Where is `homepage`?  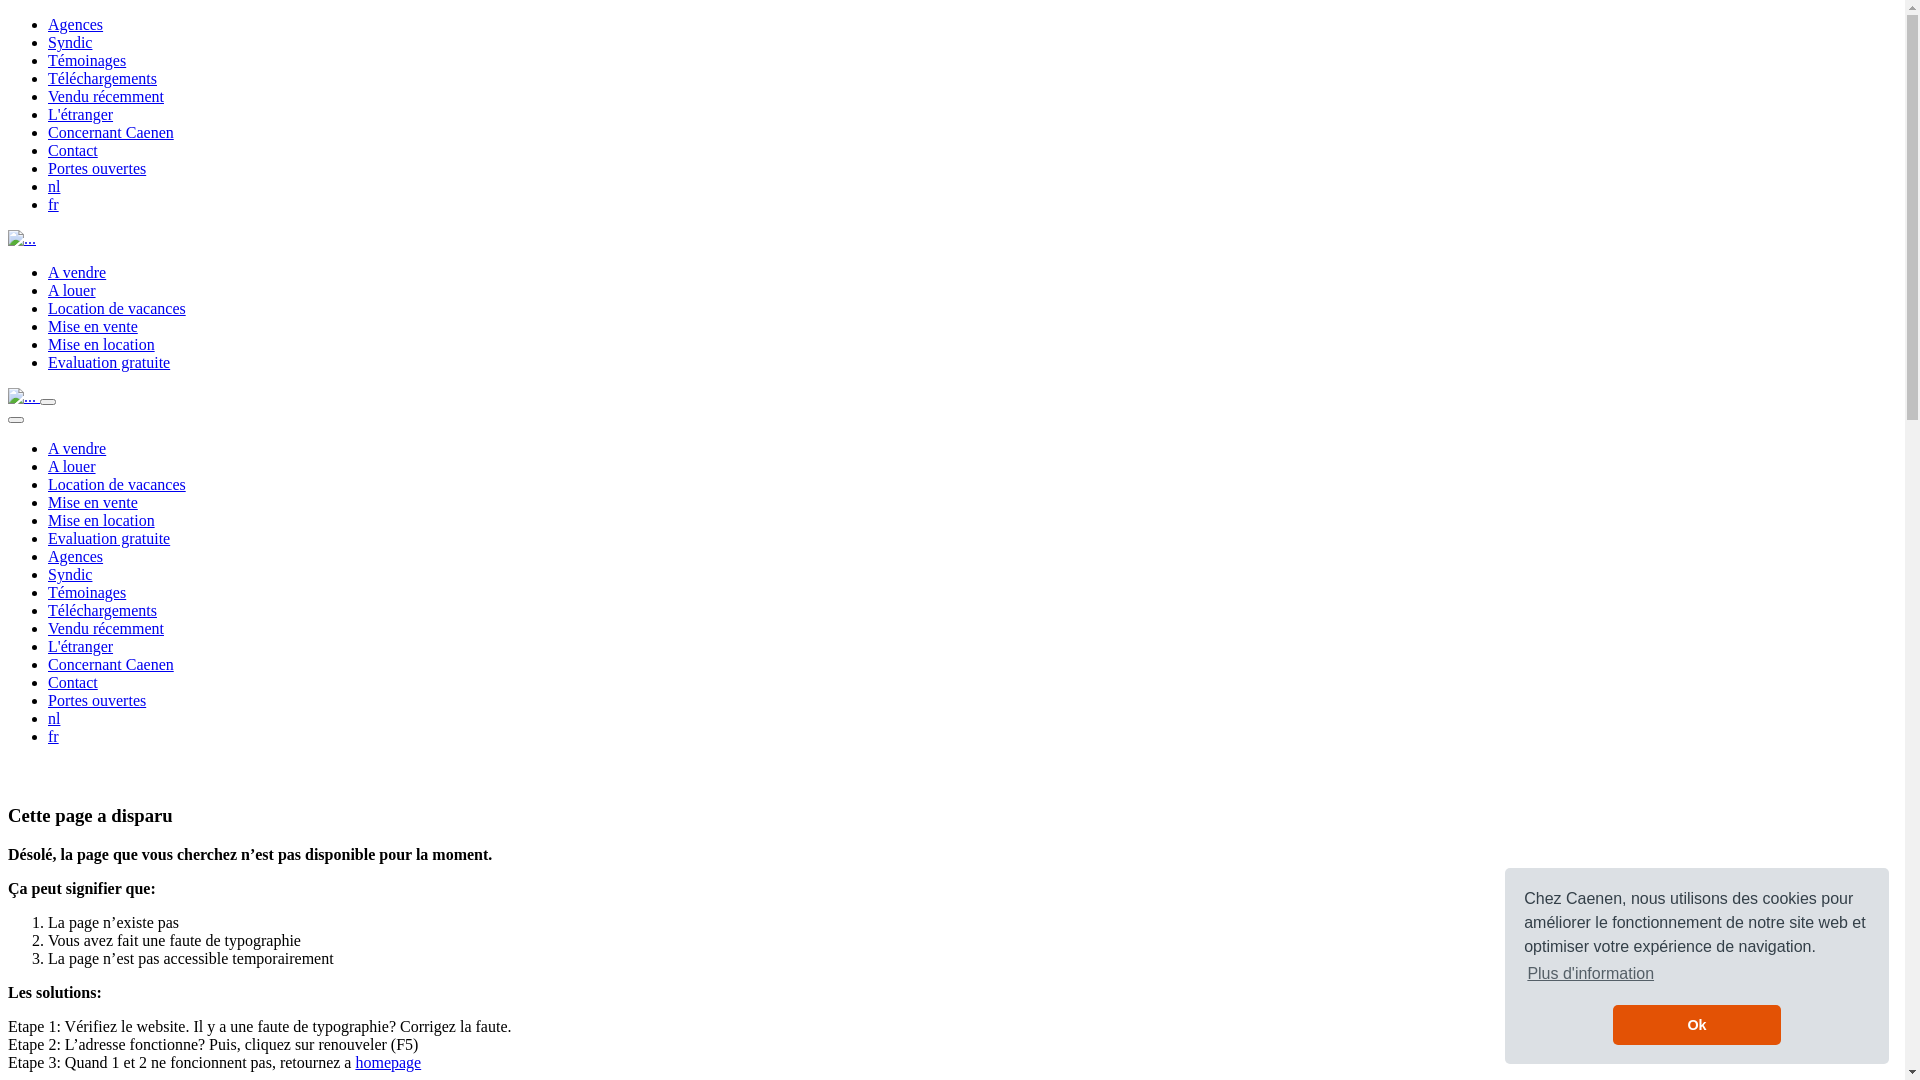
homepage is located at coordinates (388, 1062).